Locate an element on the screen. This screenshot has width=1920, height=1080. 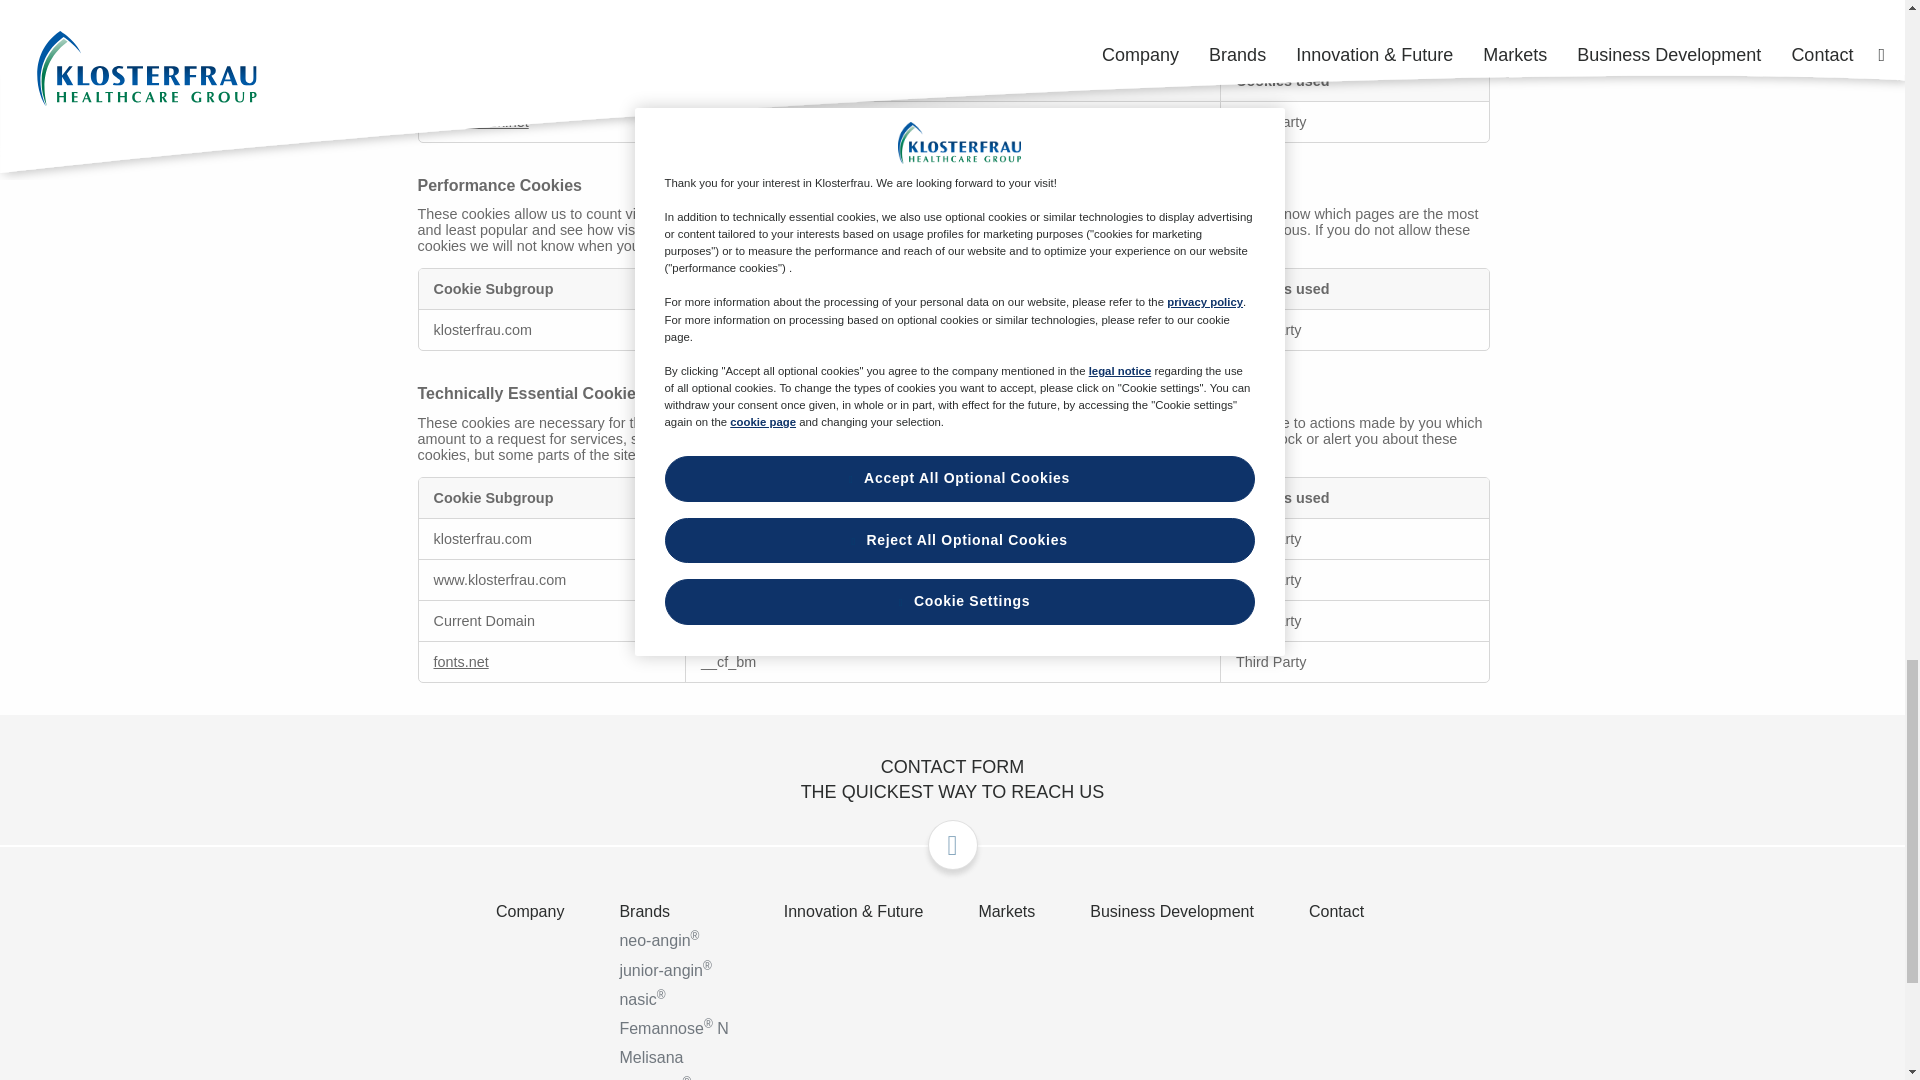
OptanonAlertBoxClosed is located at coordinates (779, 580).